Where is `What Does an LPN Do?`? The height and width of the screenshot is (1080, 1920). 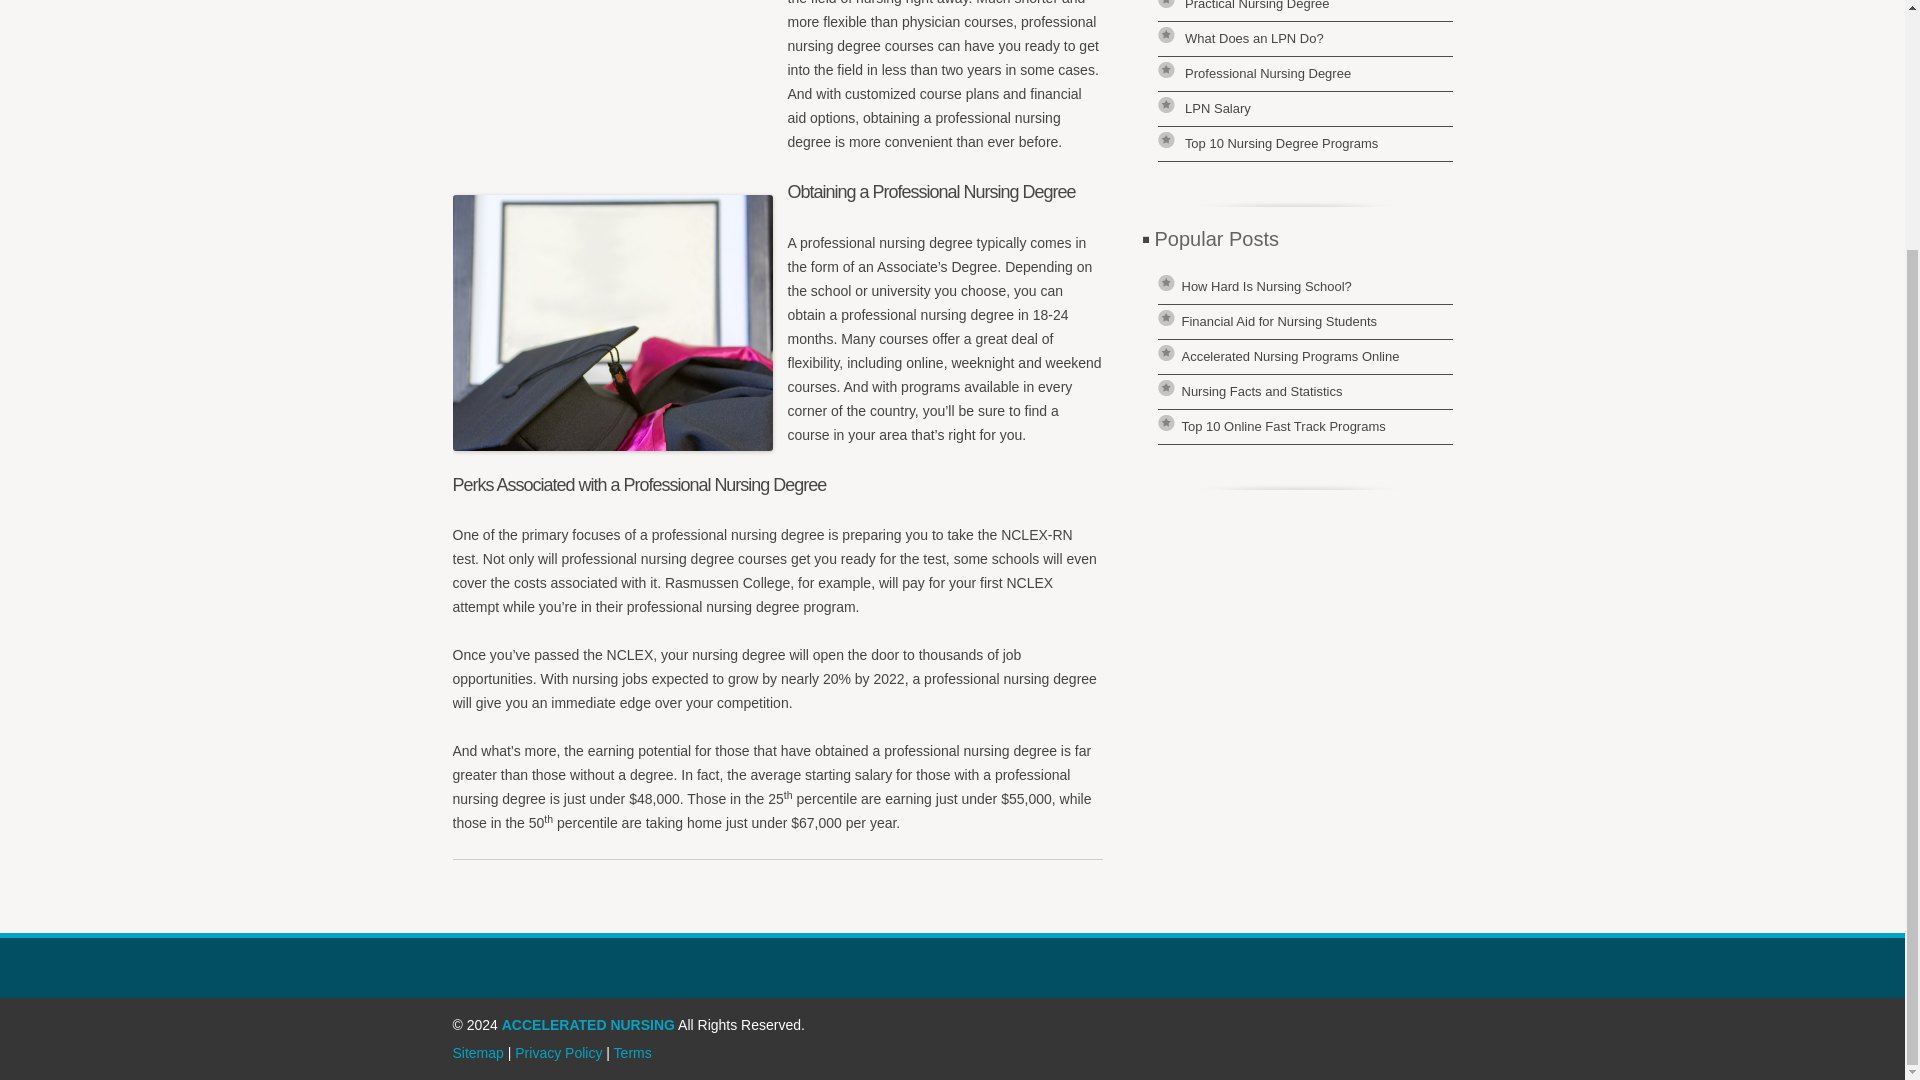 What Does an LPN Do? is located at coordinates (1254, 38).